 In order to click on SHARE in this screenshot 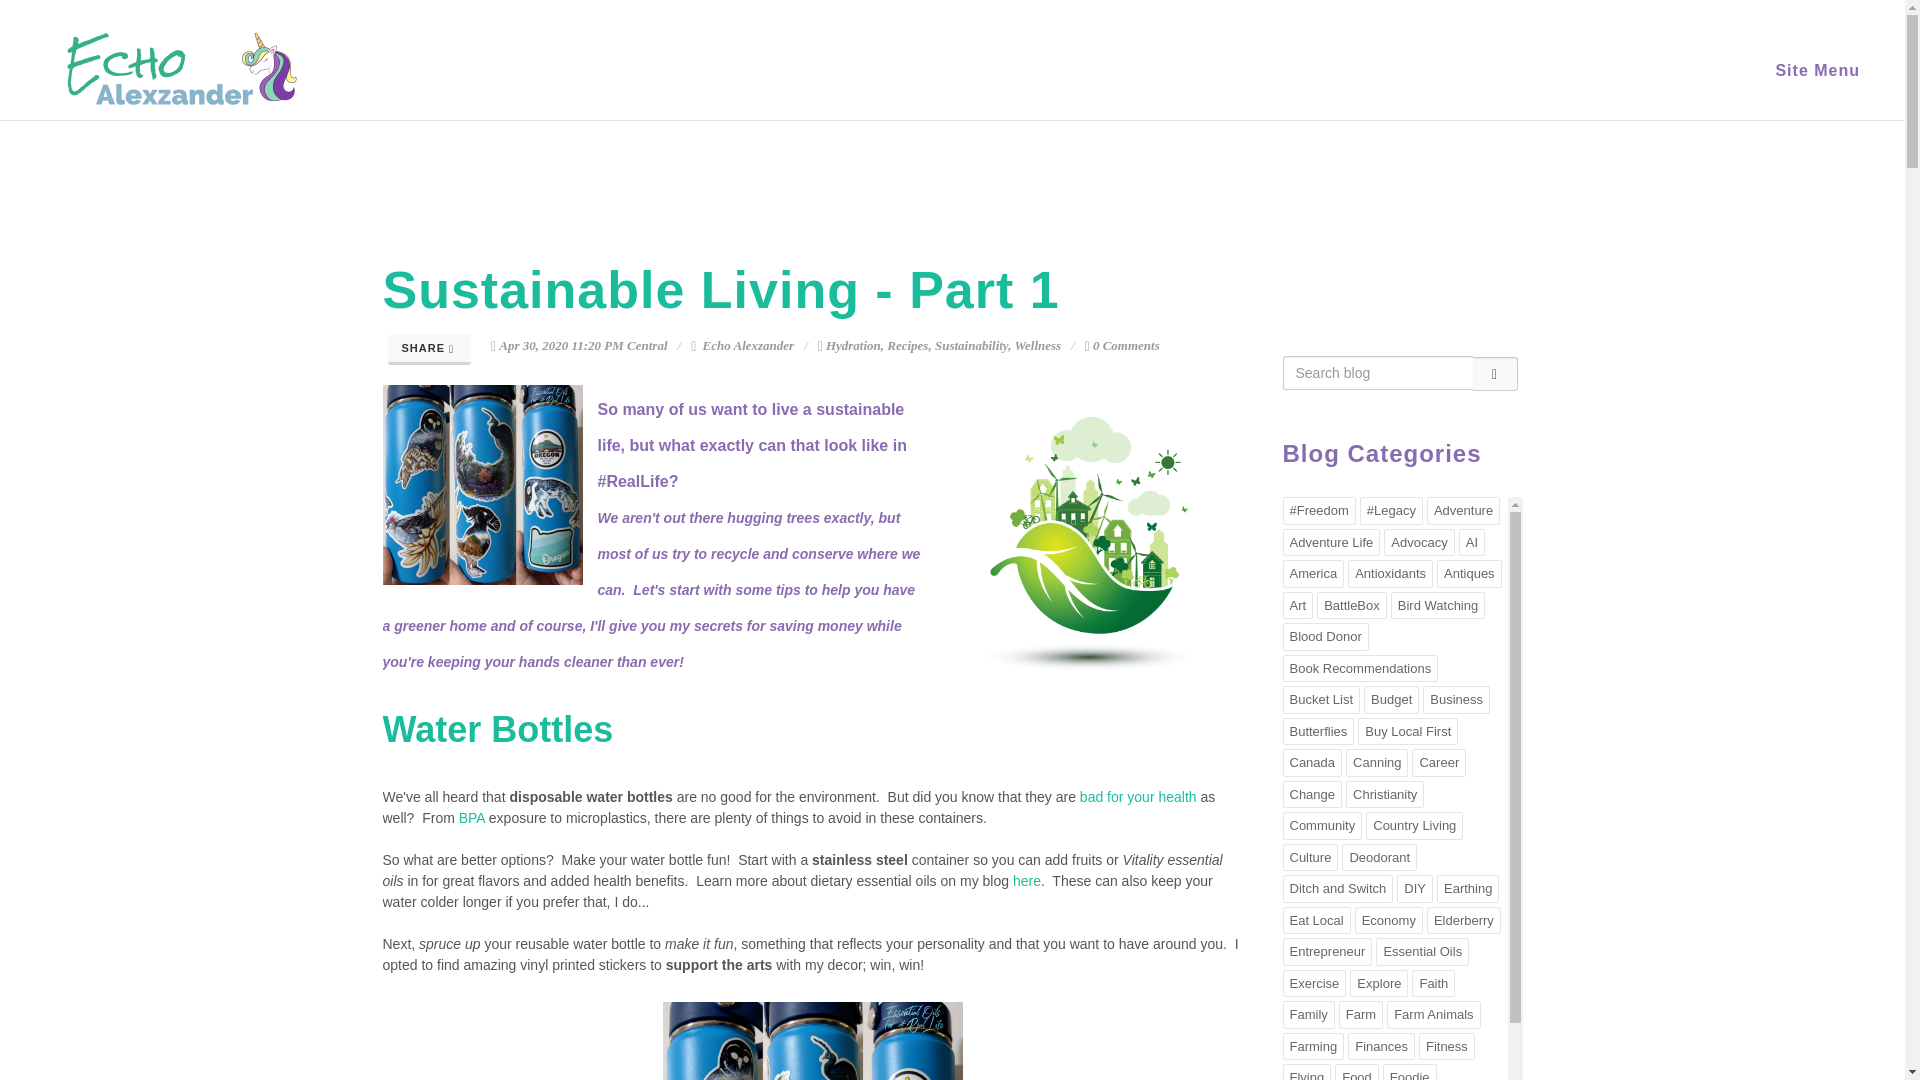, I will do `click(430, 349)`.